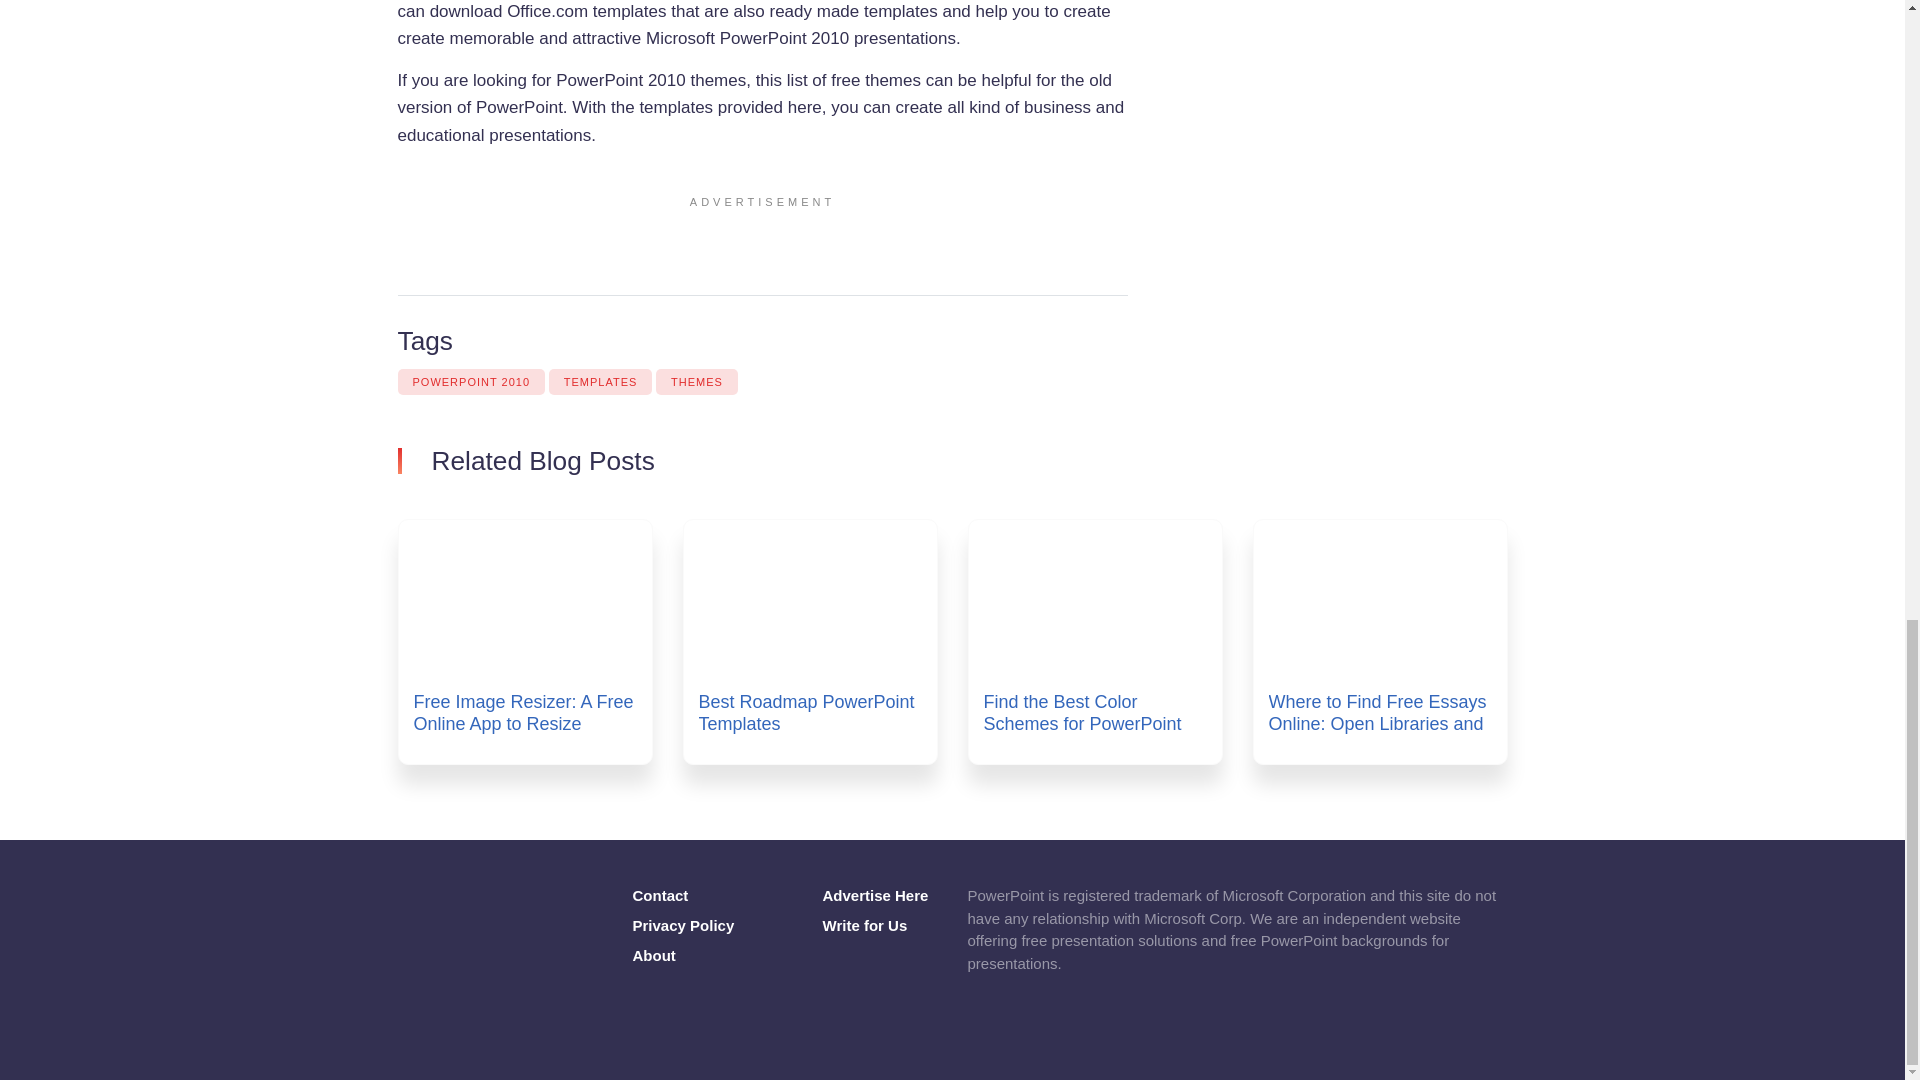  I want to click on TEMPLATES, so click(600, 382).